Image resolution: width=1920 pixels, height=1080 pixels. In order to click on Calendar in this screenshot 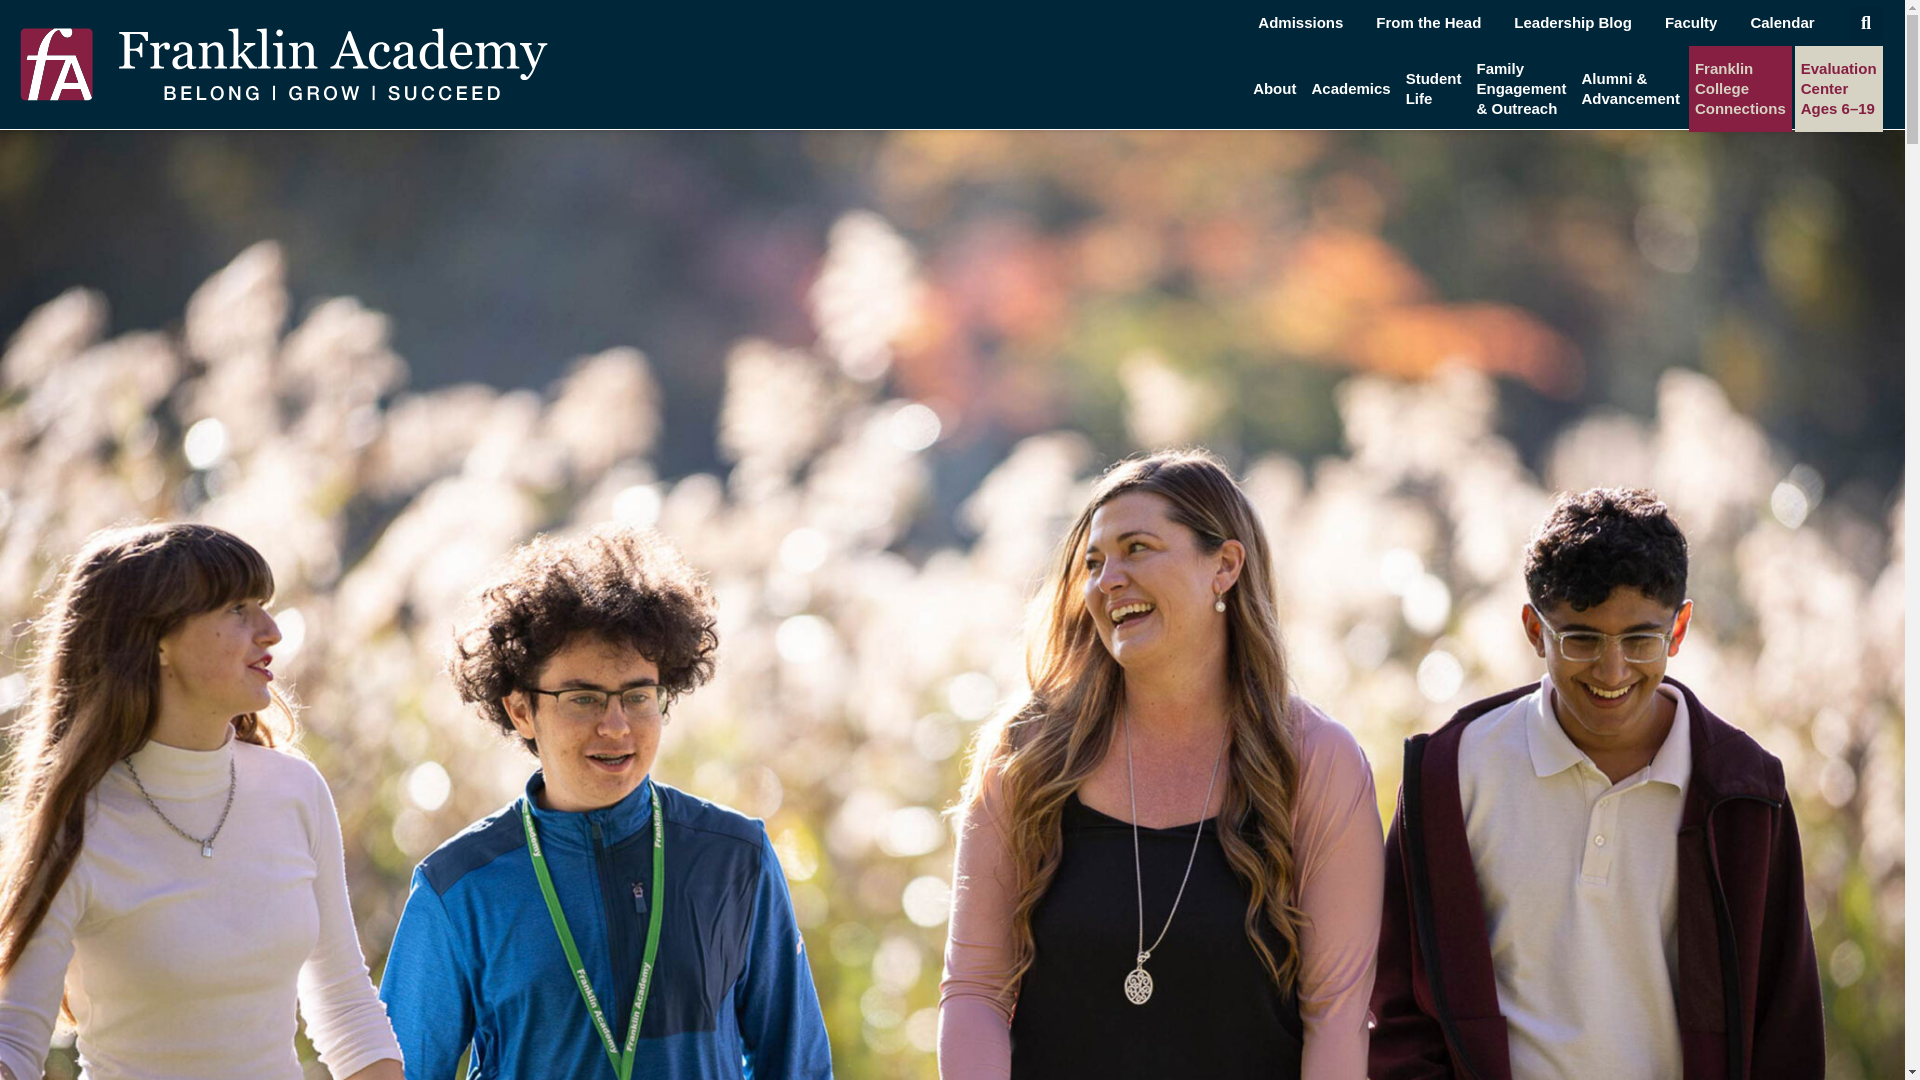, I will do `click(1782, 23)`.